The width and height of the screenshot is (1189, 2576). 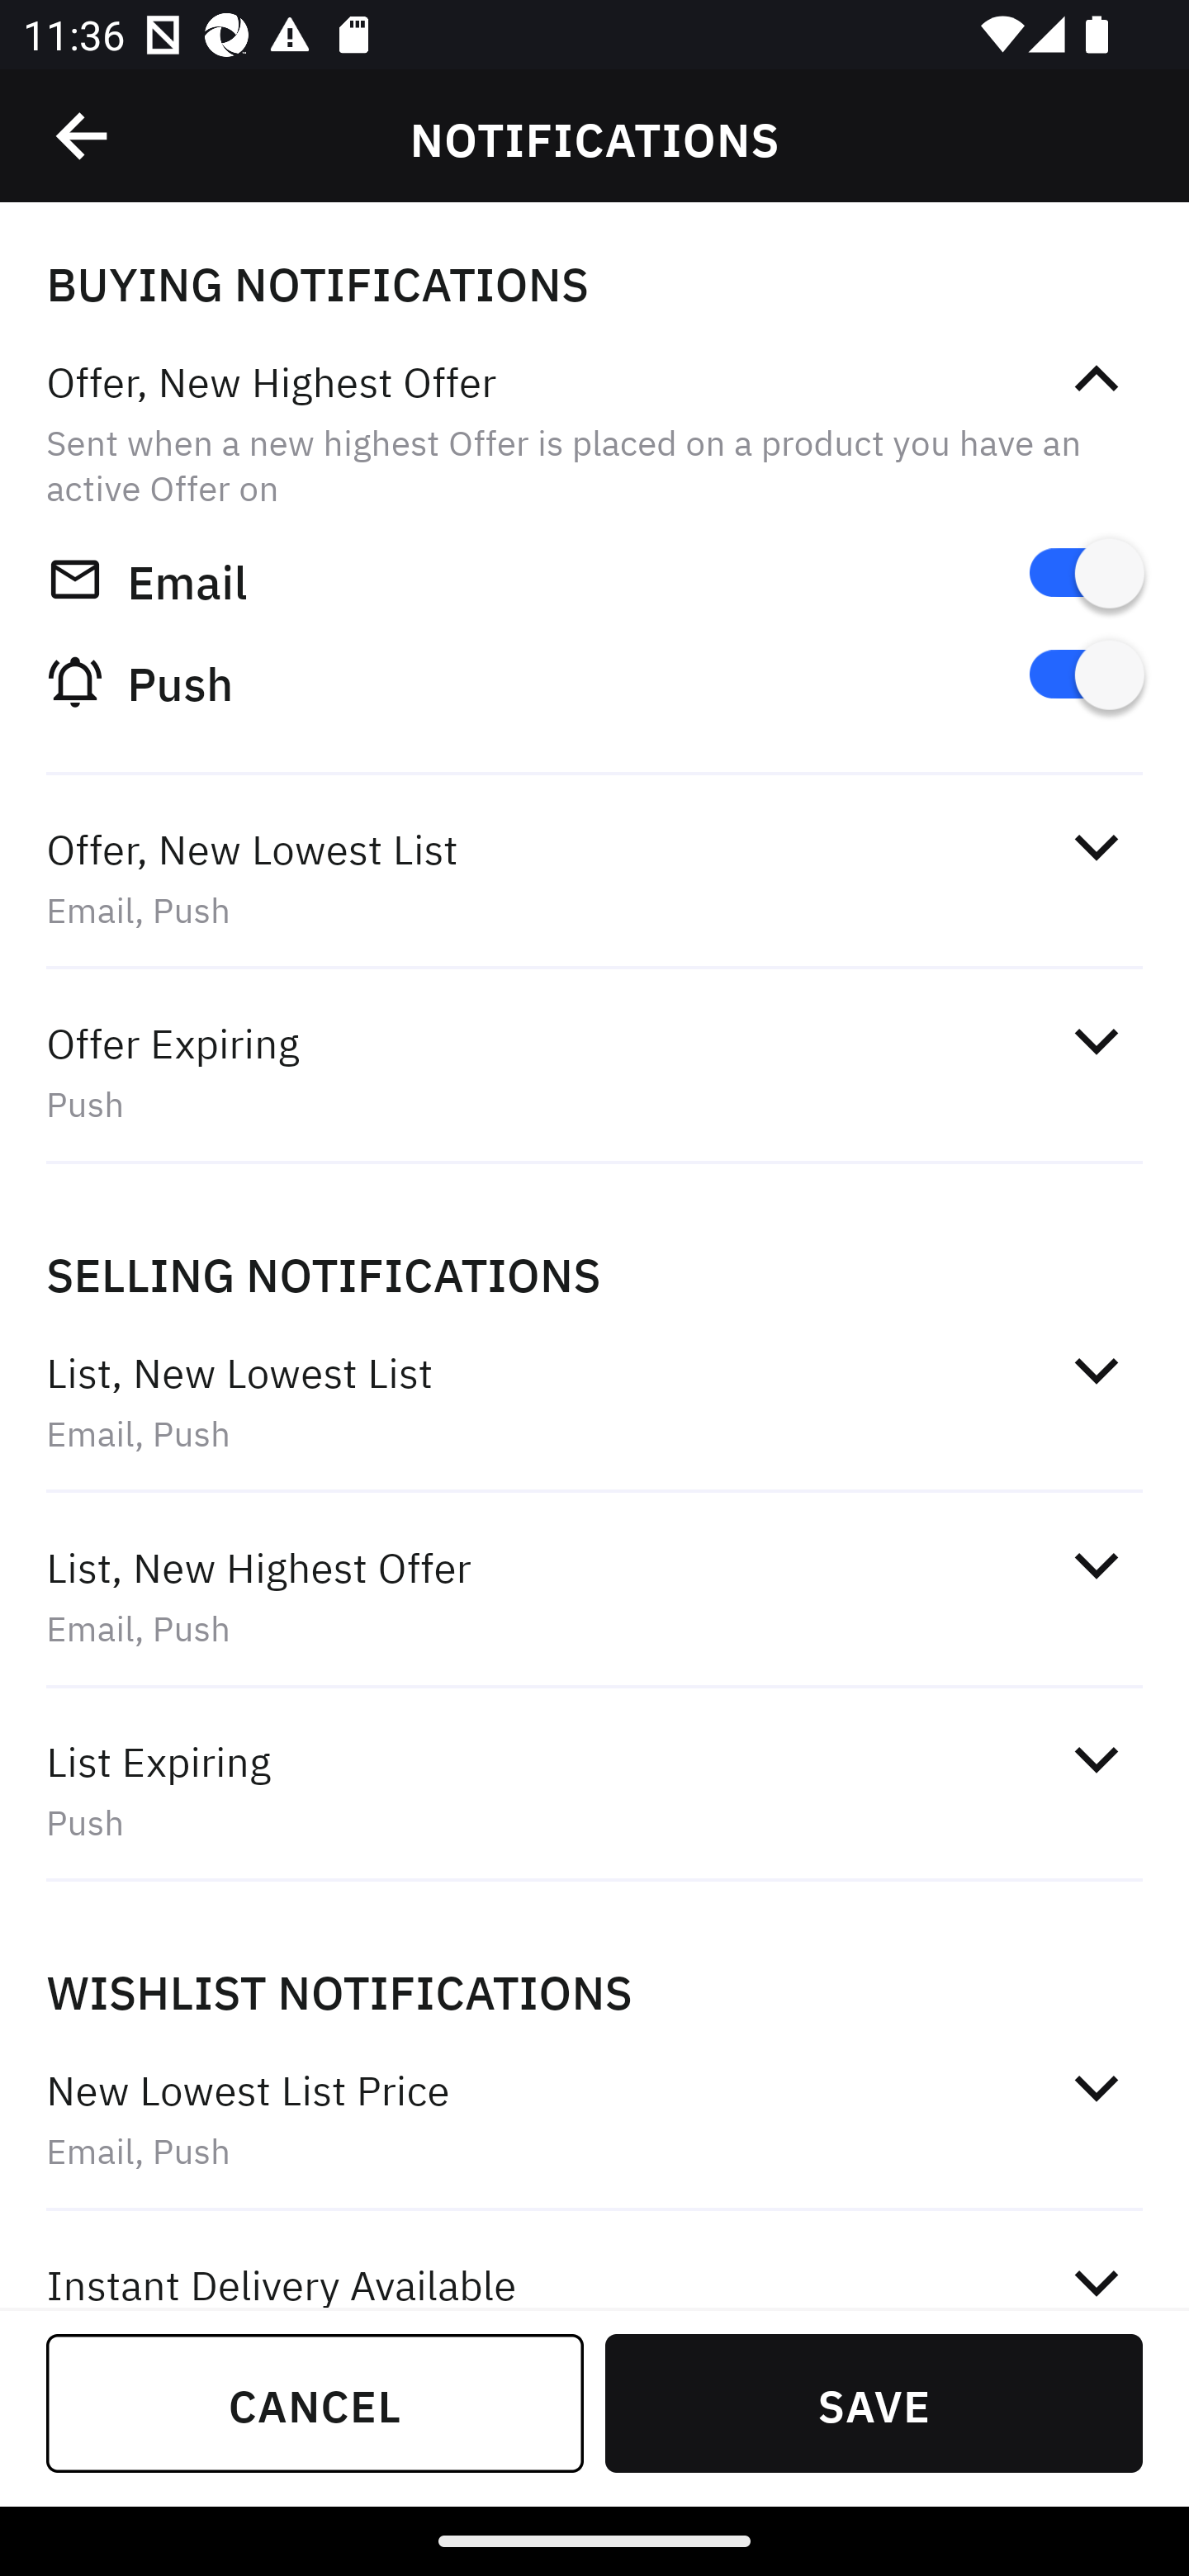 What do you see at coordinates (594, 1790) in the screenshot?
I see `List Expiring  Push` at bounding box center [594, 1790].